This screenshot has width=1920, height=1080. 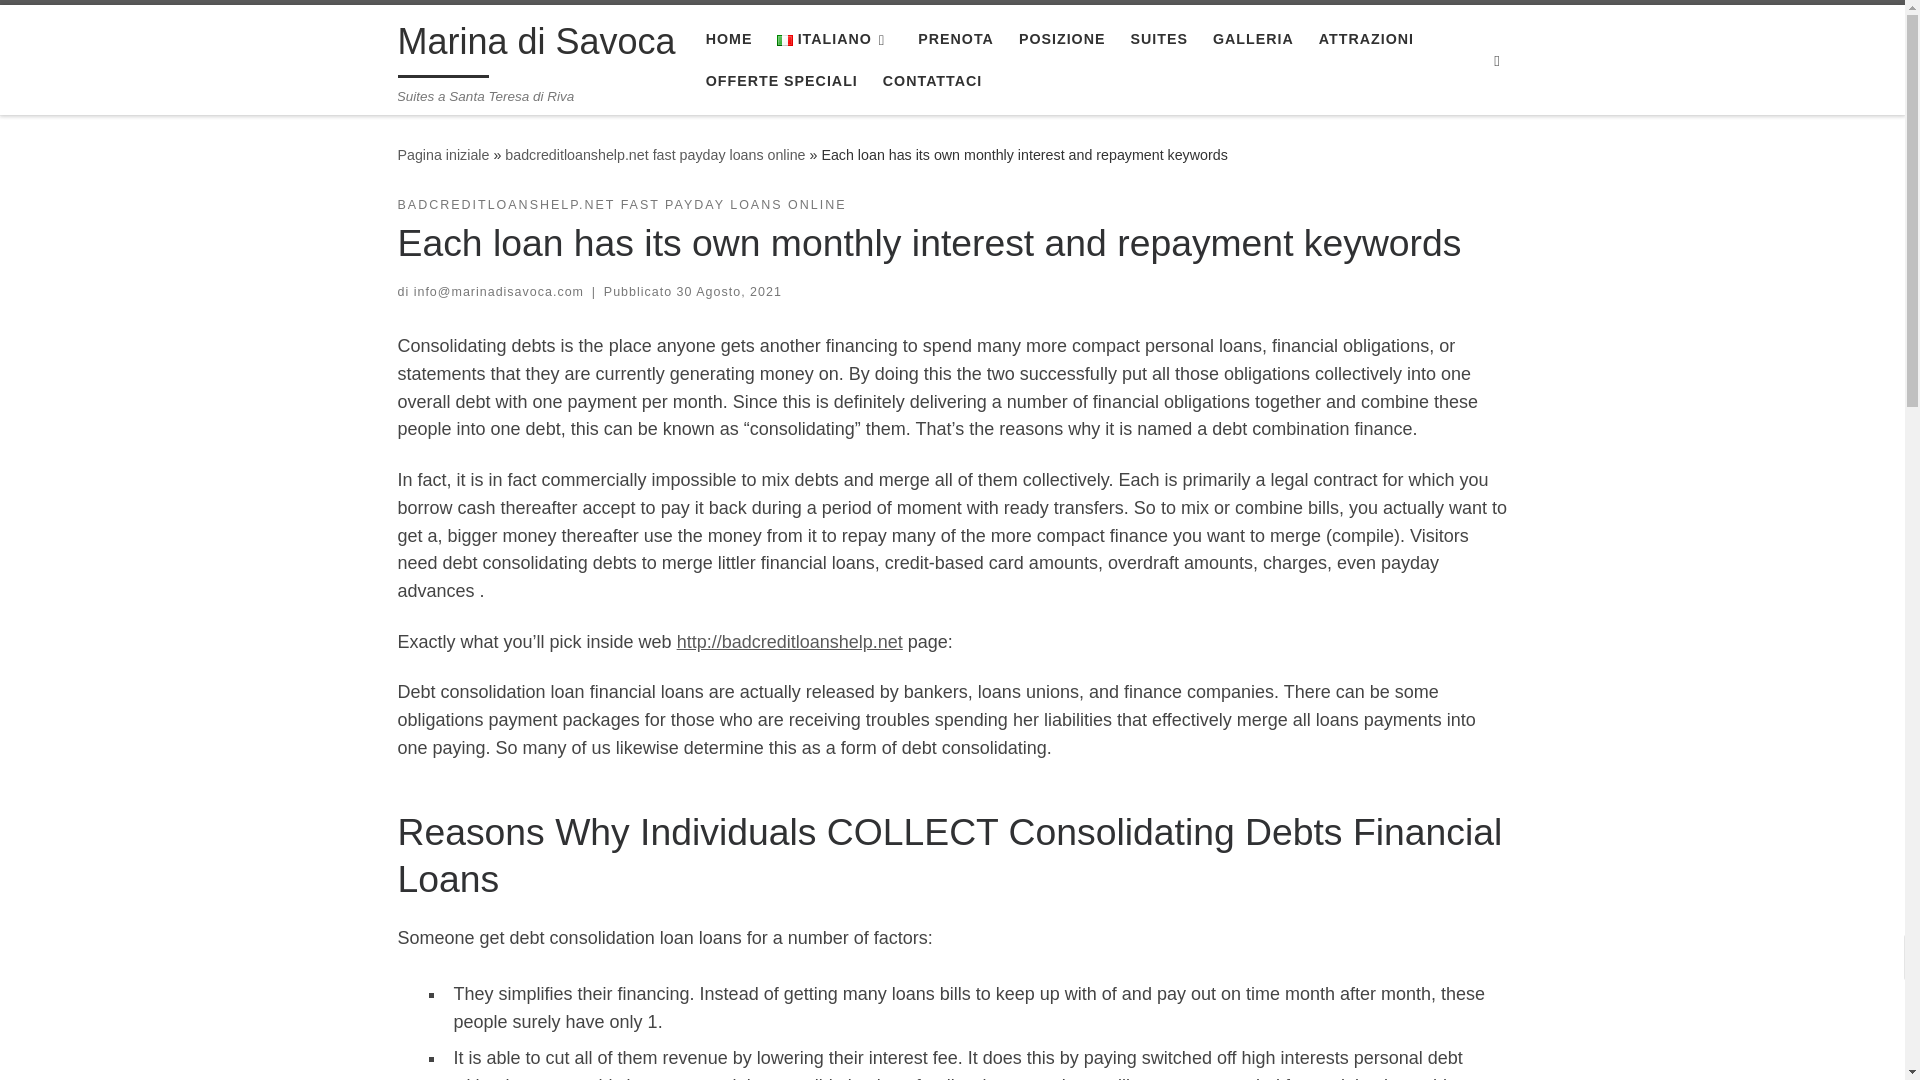 What do you see at coordinates (1062, 39) in the screenshot?
I see `POSIZIONE` at bounding box center [1062, 39].